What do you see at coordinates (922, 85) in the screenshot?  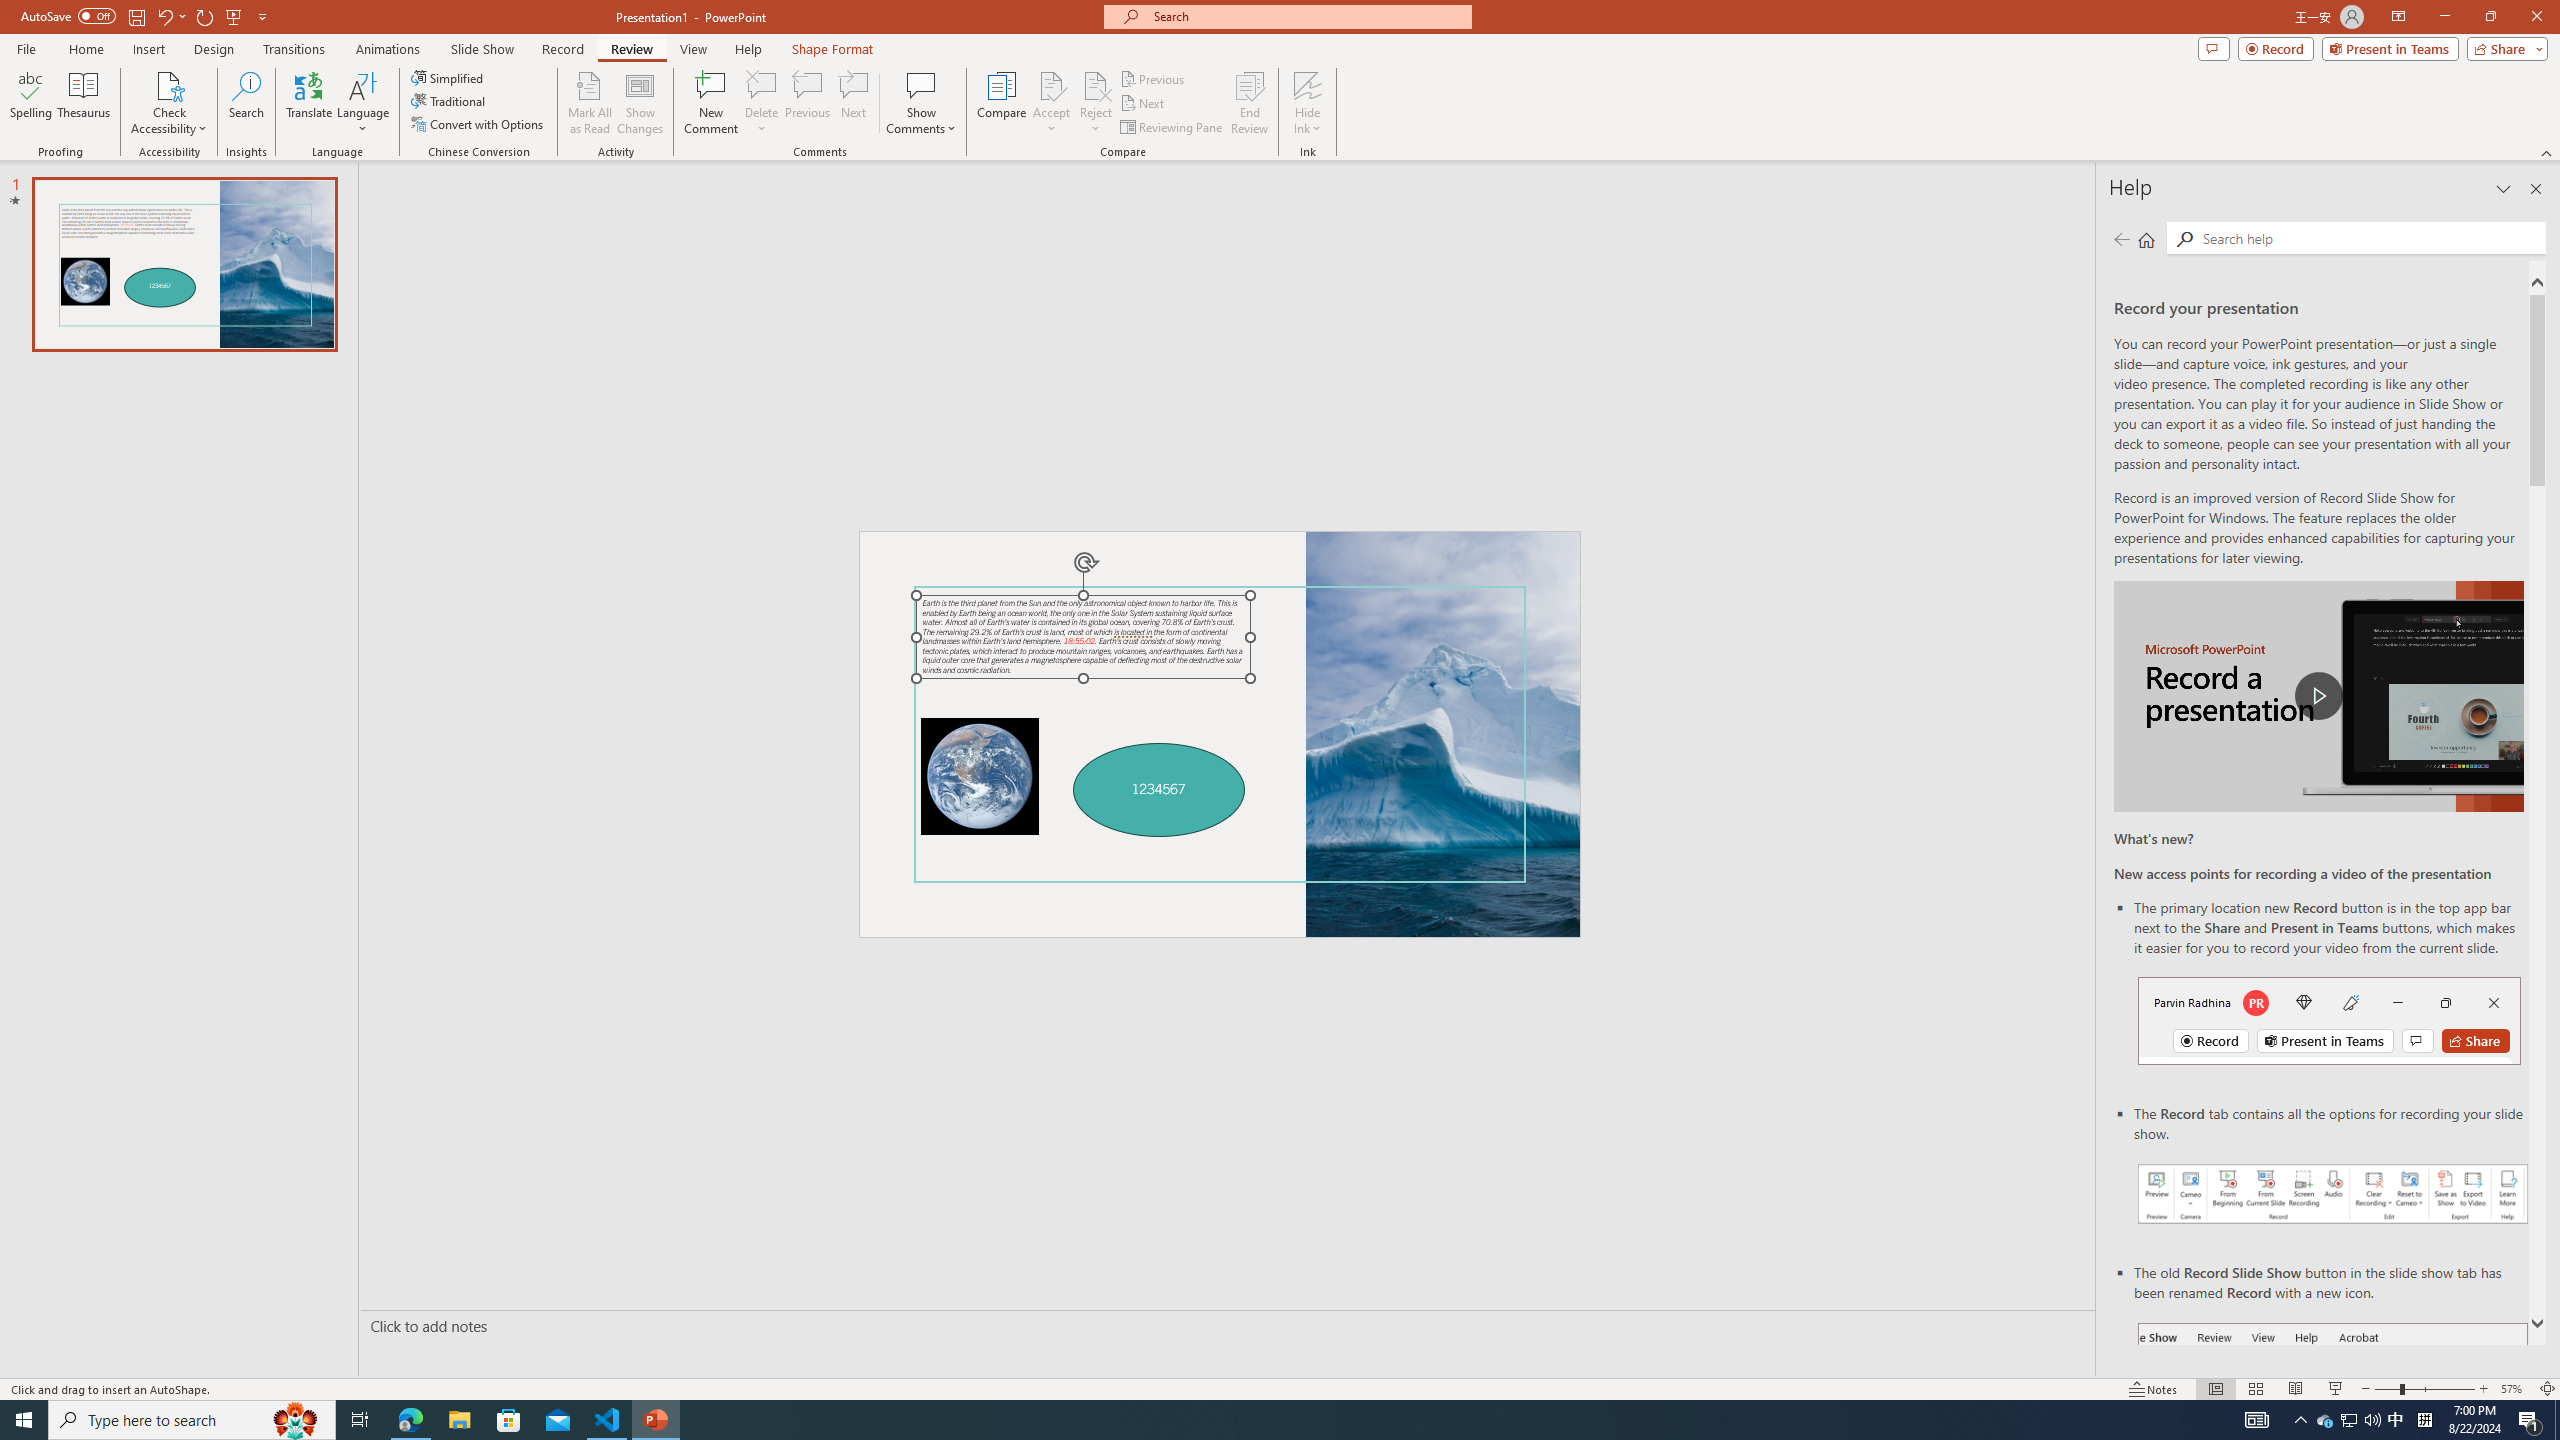 I see `Show Comments` at bounding box center [922, 85].